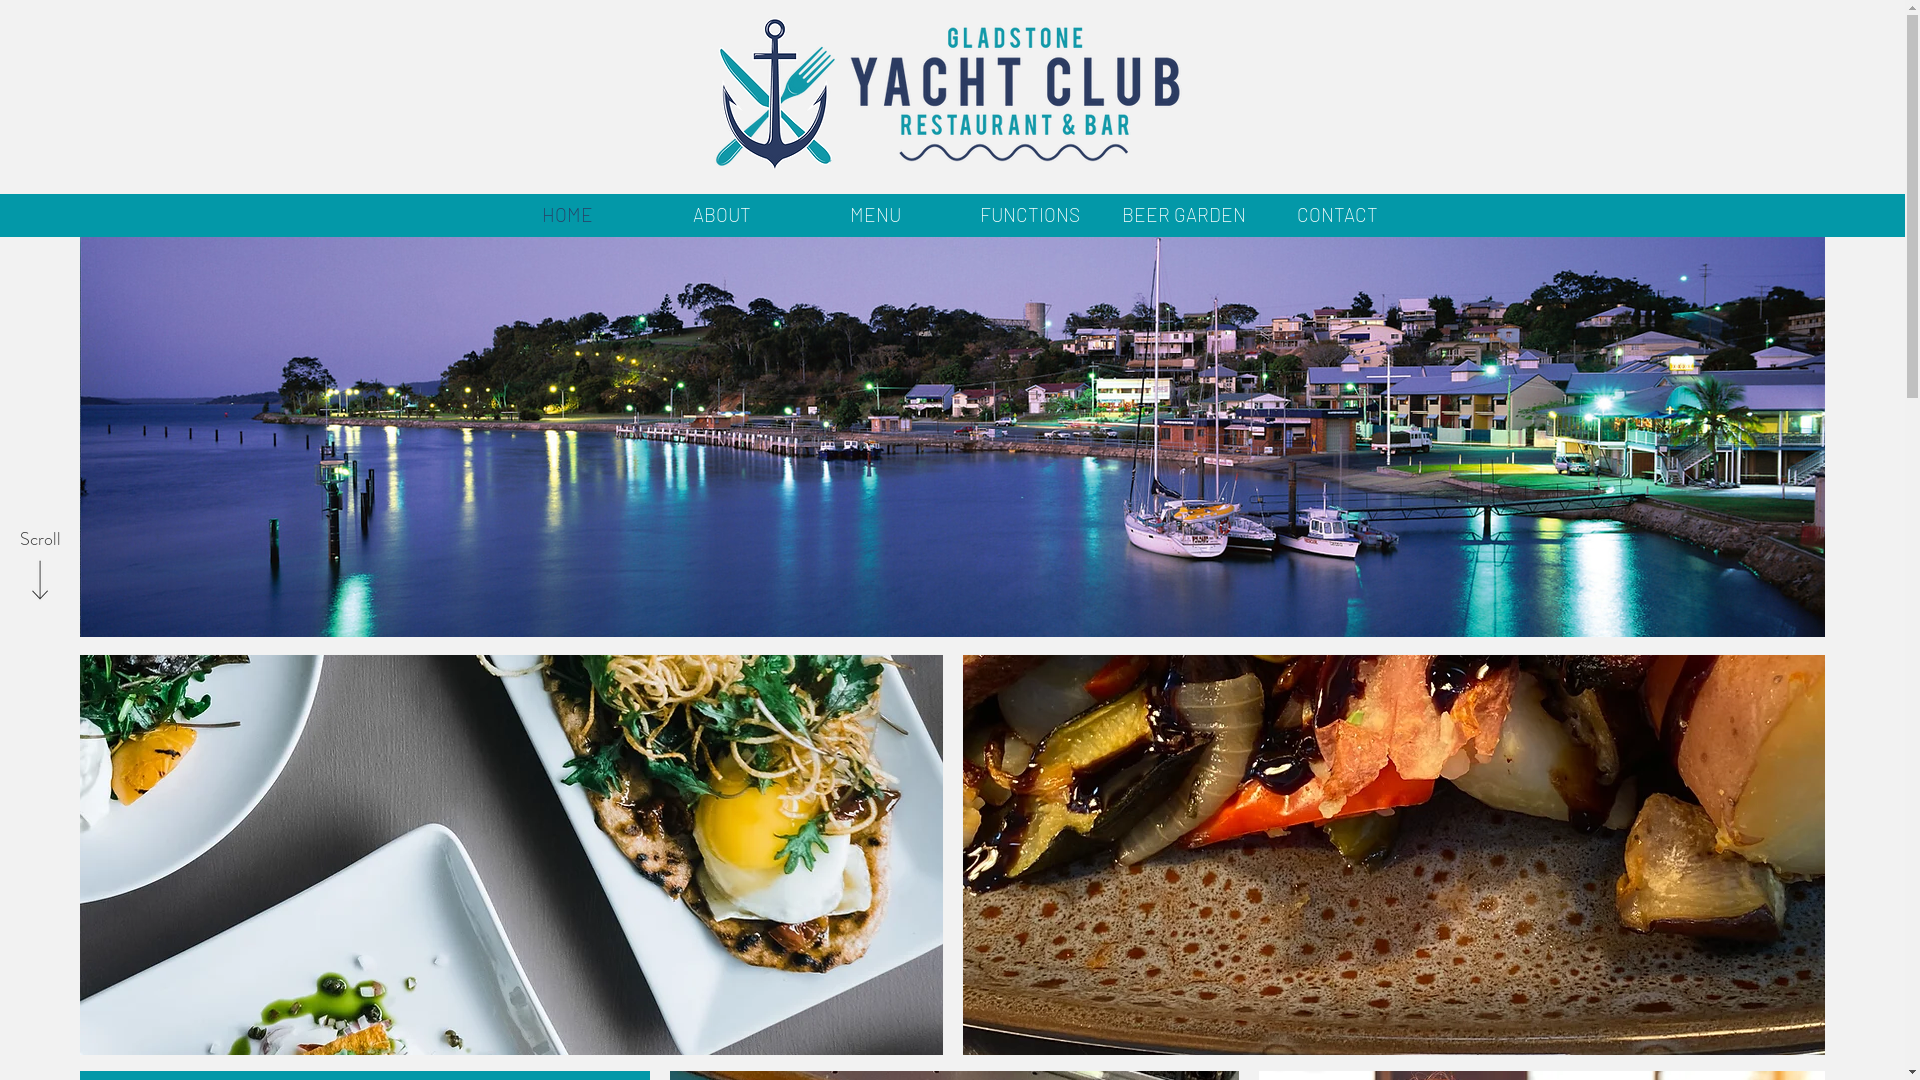 The width and height of the screenshot is (1920, 1080). Describe the element at coordinates (1183, 214) in the screenshot. I see `BEER GARDEN` at that location.